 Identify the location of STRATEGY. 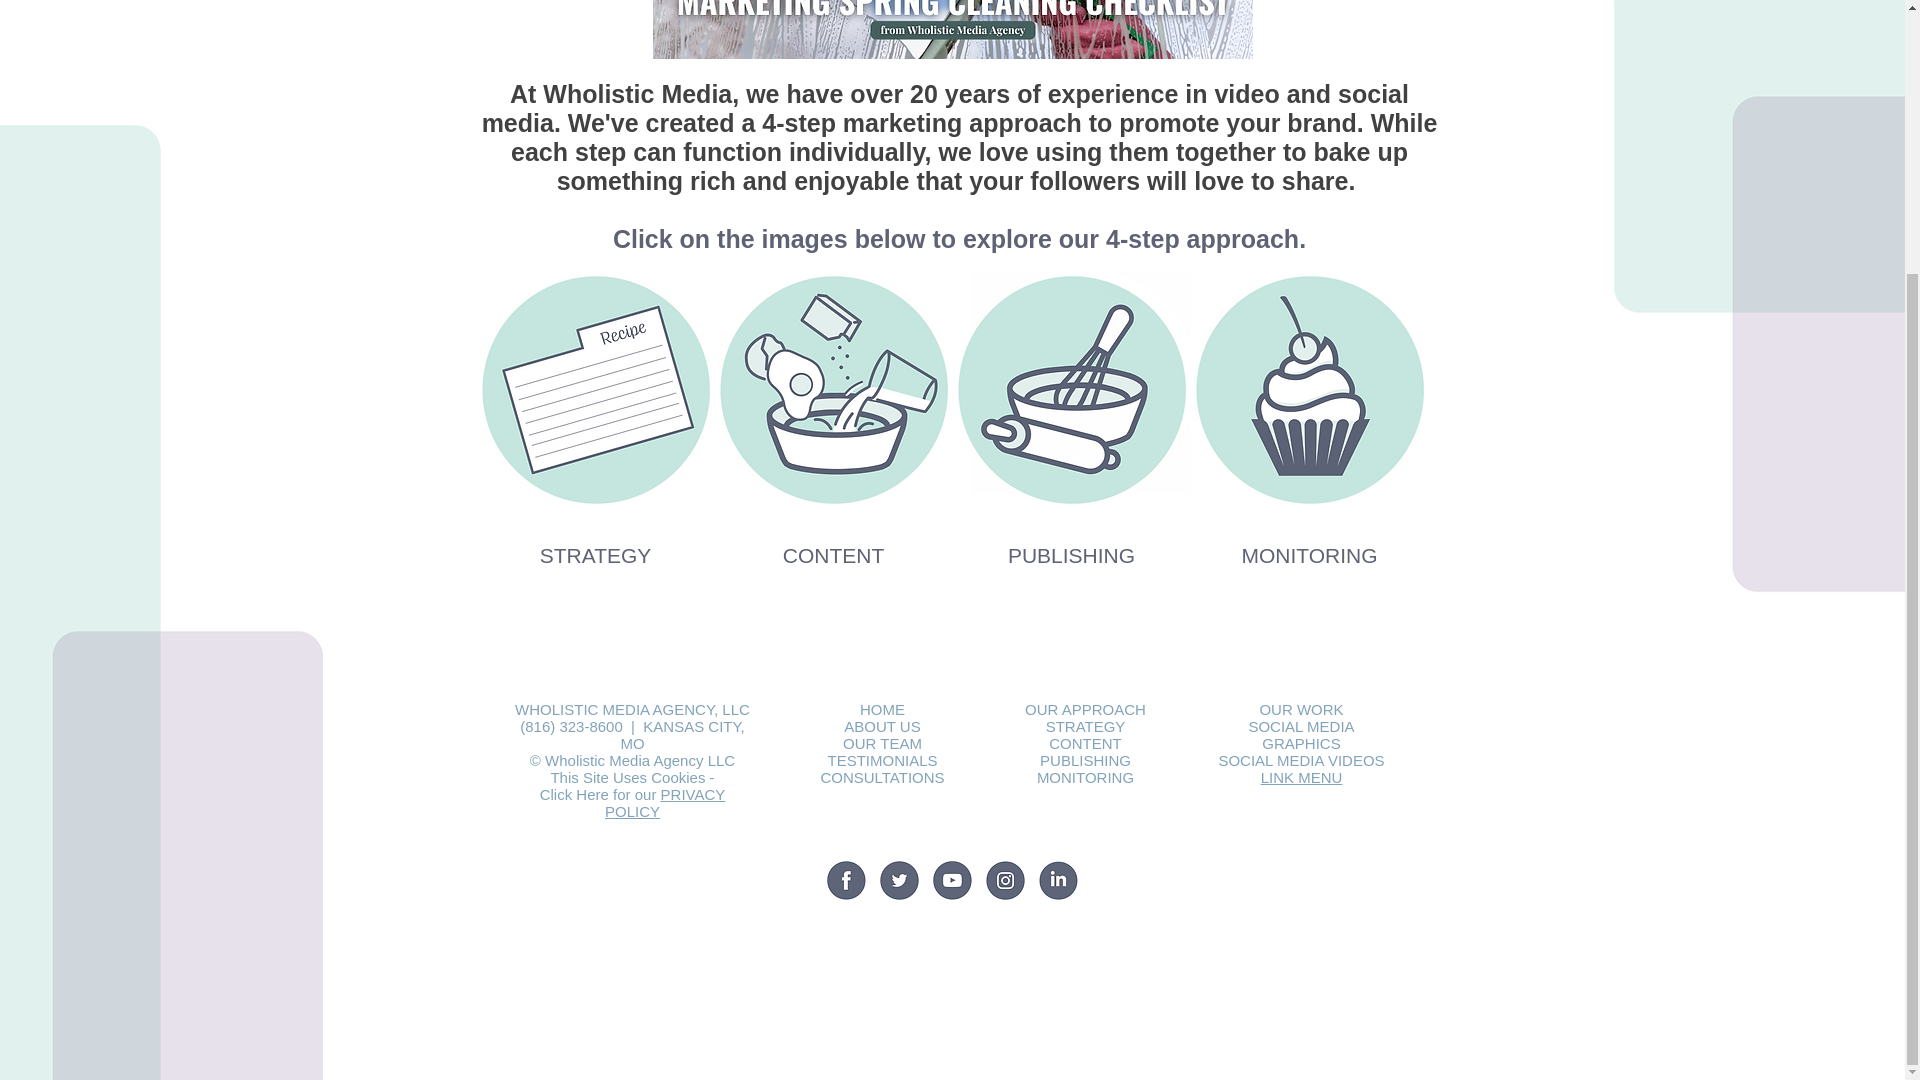
(1086, 726).